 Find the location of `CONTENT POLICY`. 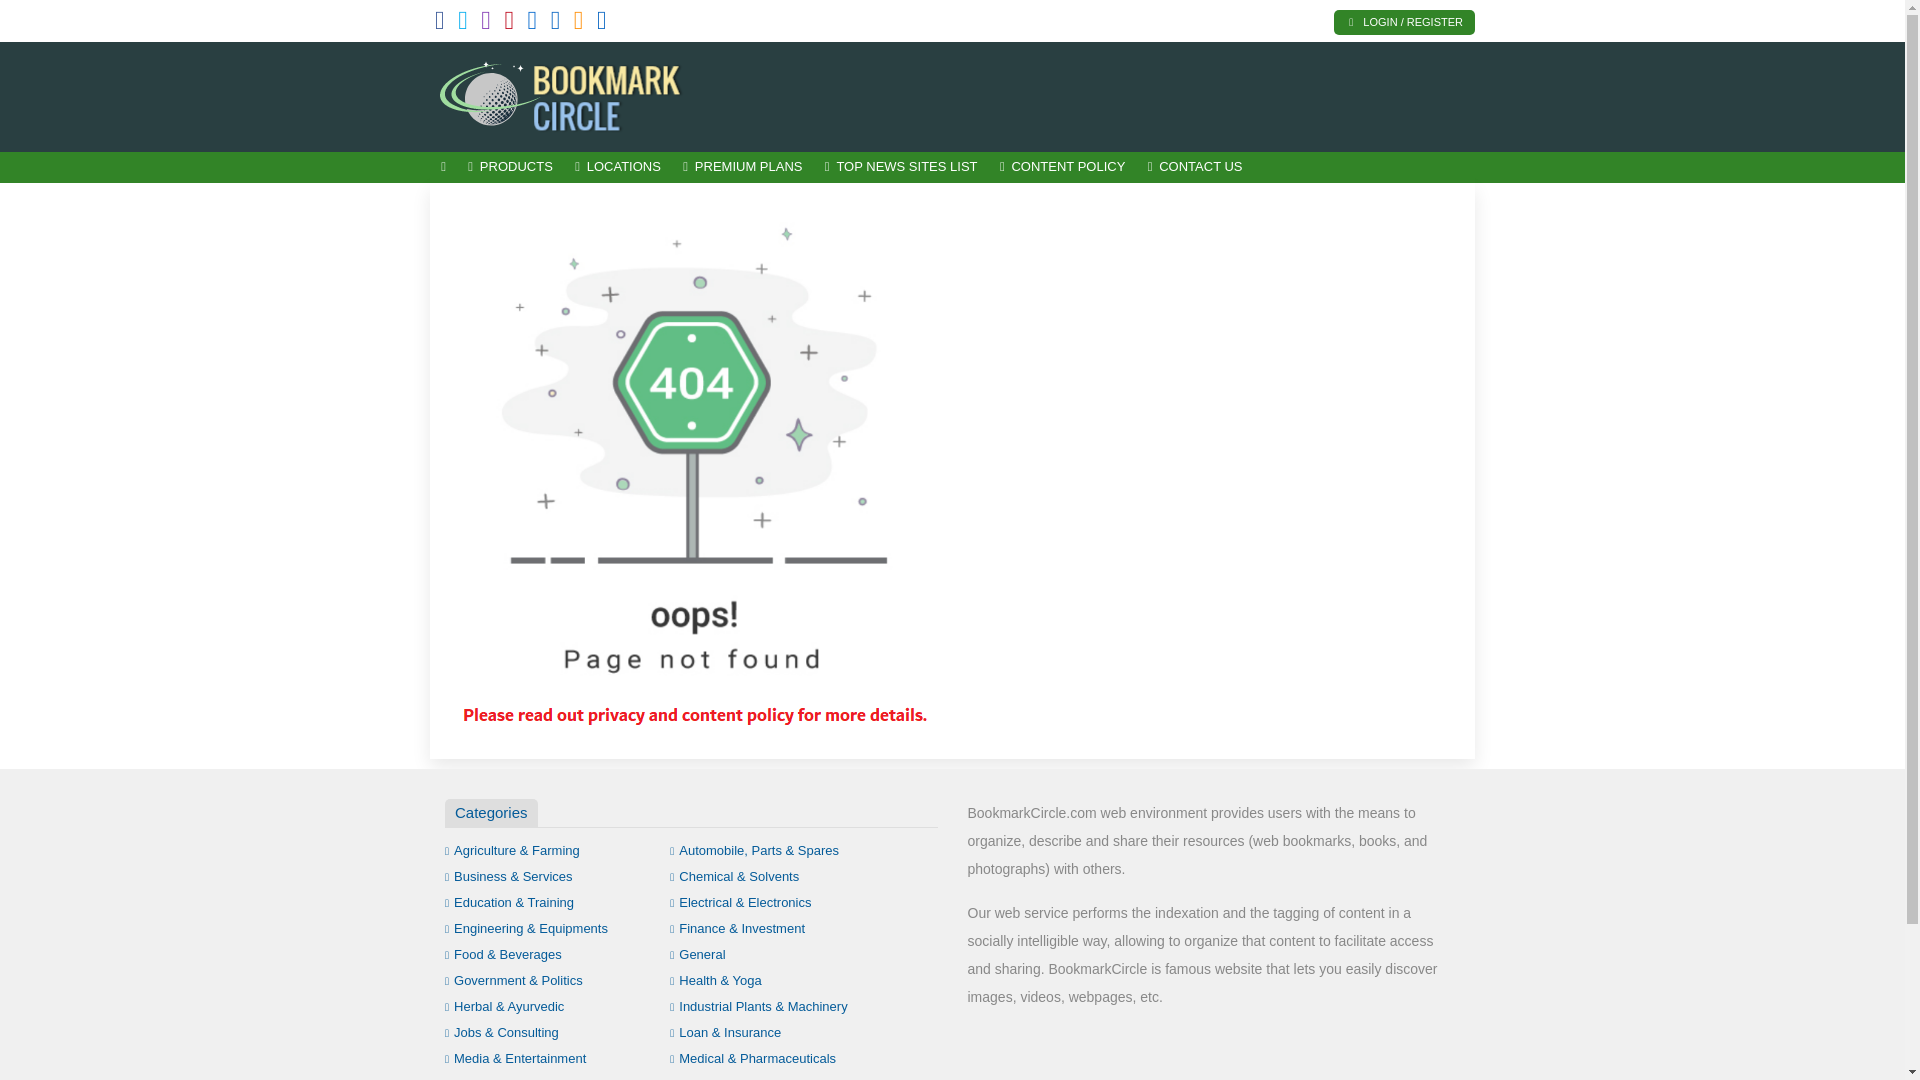

CONTENT POLICY is located at coordinates (1062, 167).